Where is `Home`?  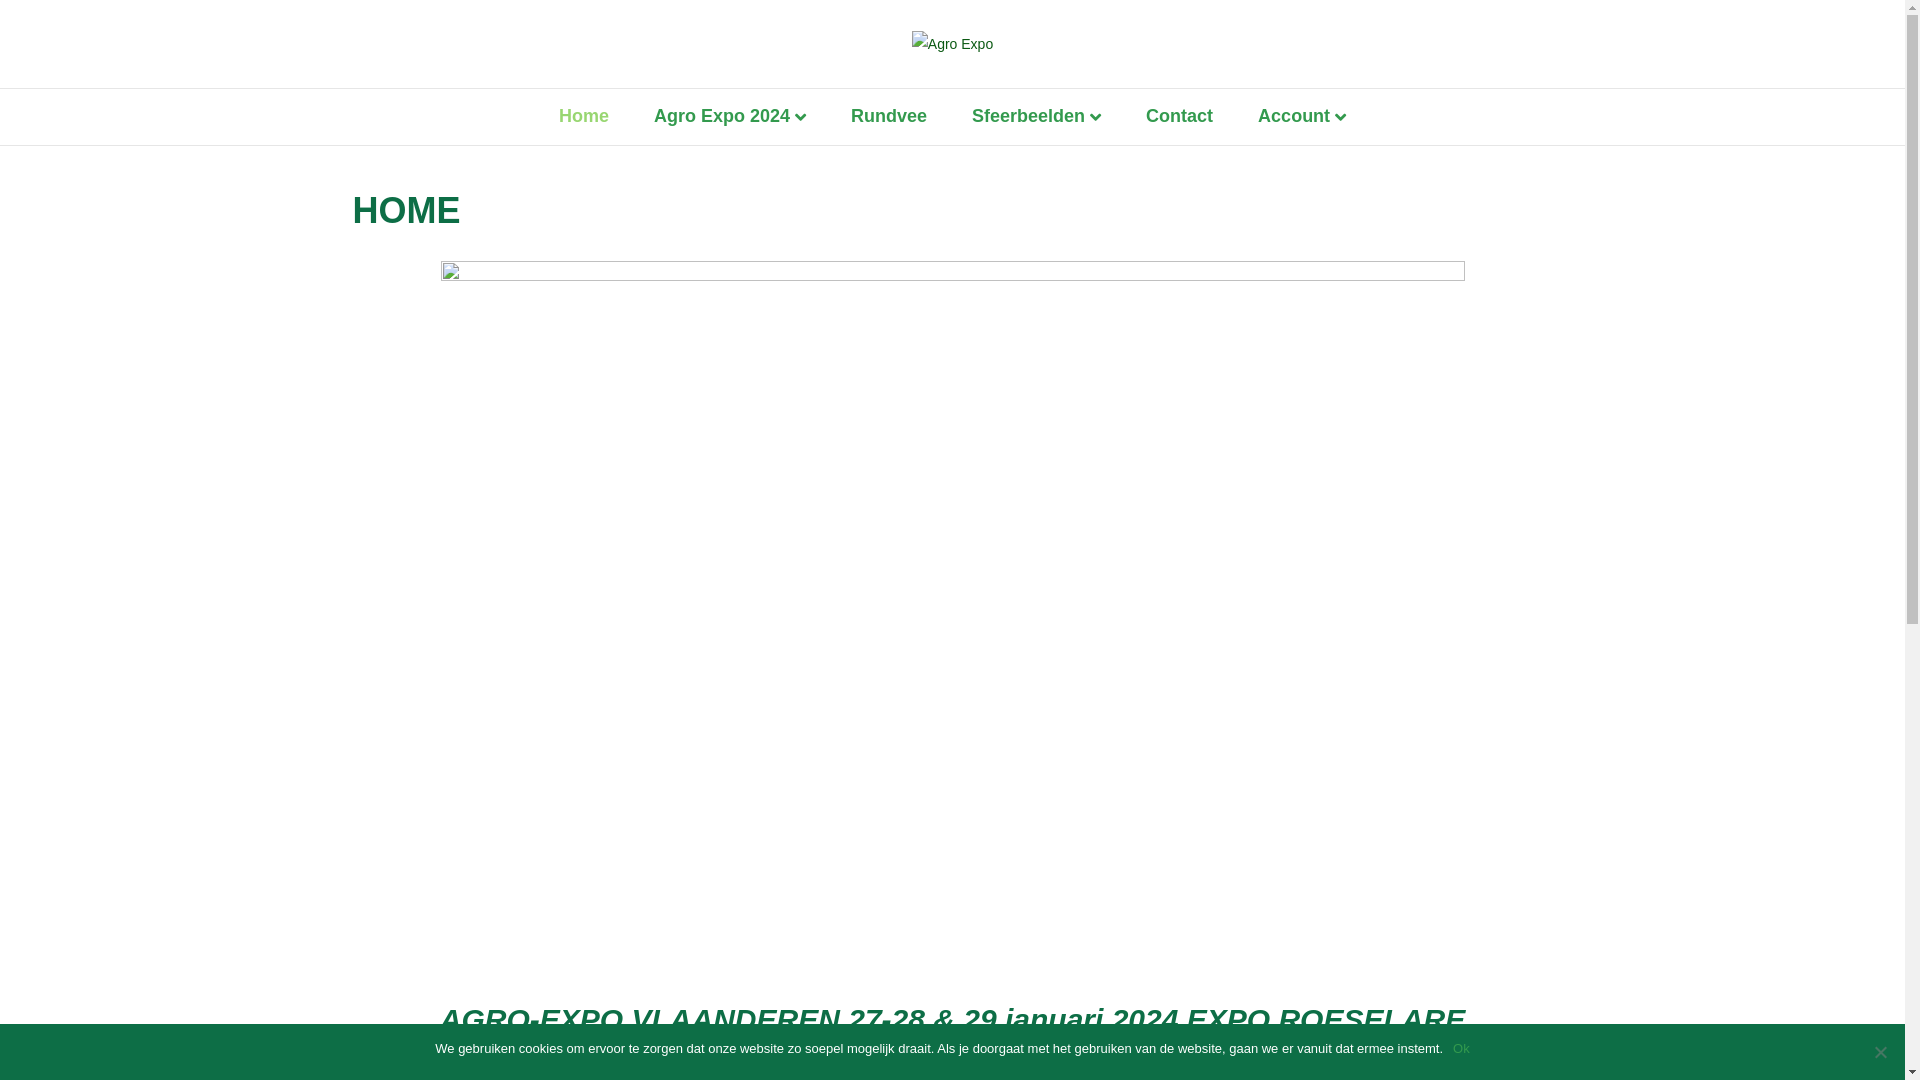 Home is located at coordinates (584, 116).